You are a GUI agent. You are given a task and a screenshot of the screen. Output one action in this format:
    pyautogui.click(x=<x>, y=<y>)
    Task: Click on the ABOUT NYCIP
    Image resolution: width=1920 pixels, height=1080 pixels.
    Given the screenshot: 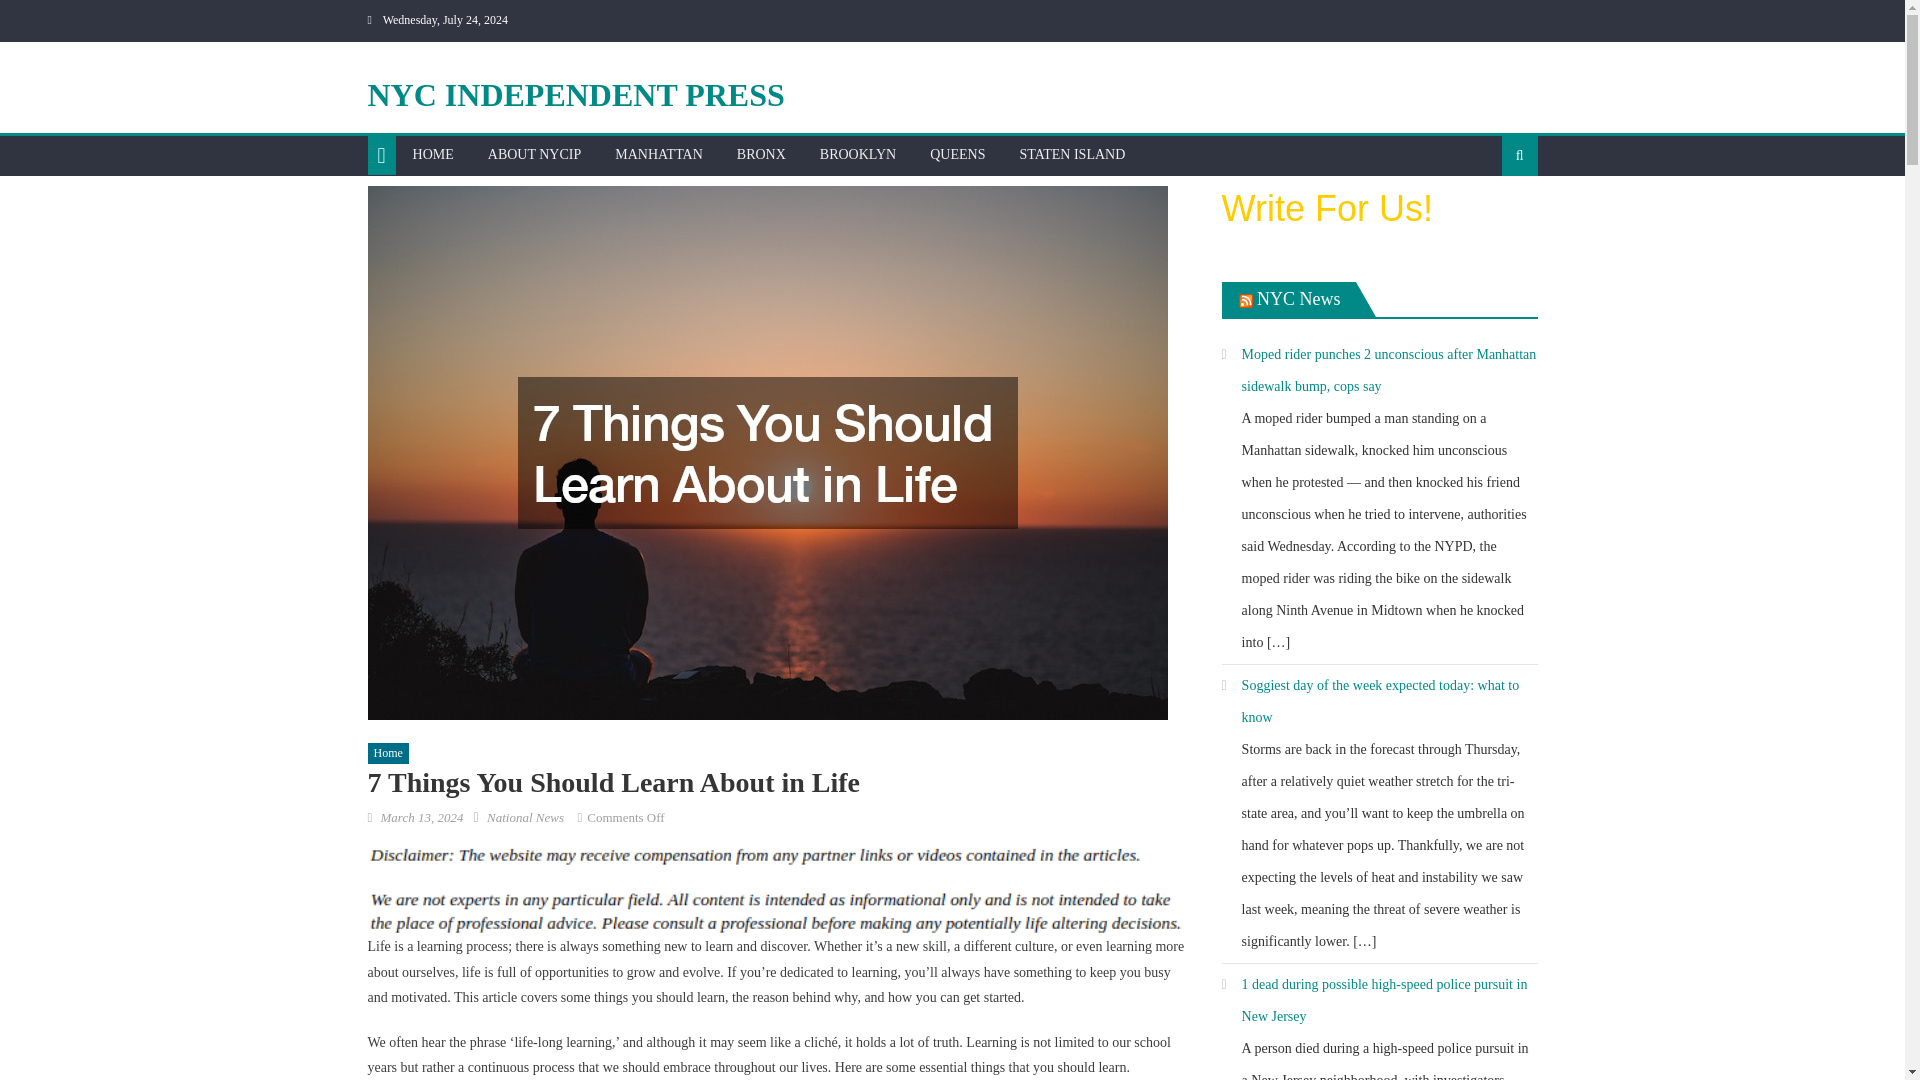 What is the action you would take?
    pyautogui.click(x=534, y=154)
    